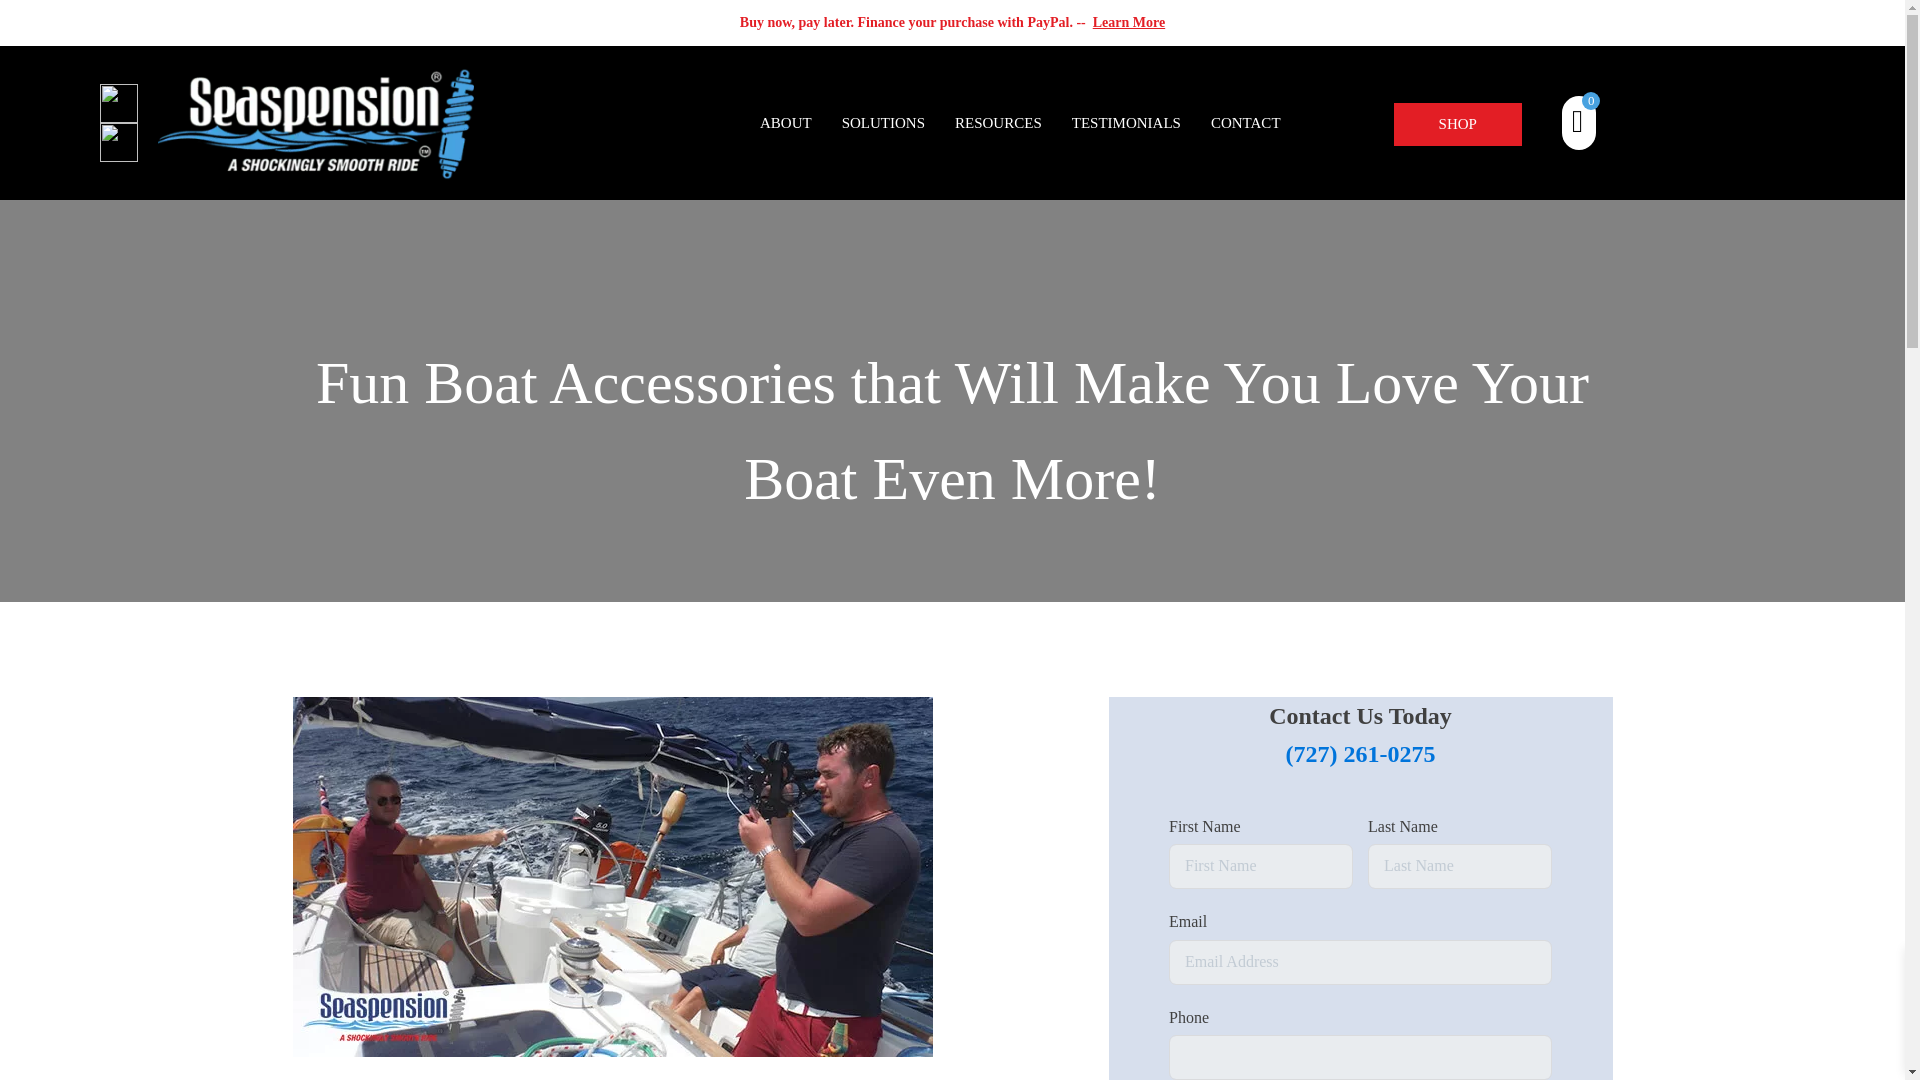 This screenshot has height=1080, width=1920. What do you see at coordinates (1128, 22) in the screenshot?
I see `Learn More` at bounding box center [1128, 22].